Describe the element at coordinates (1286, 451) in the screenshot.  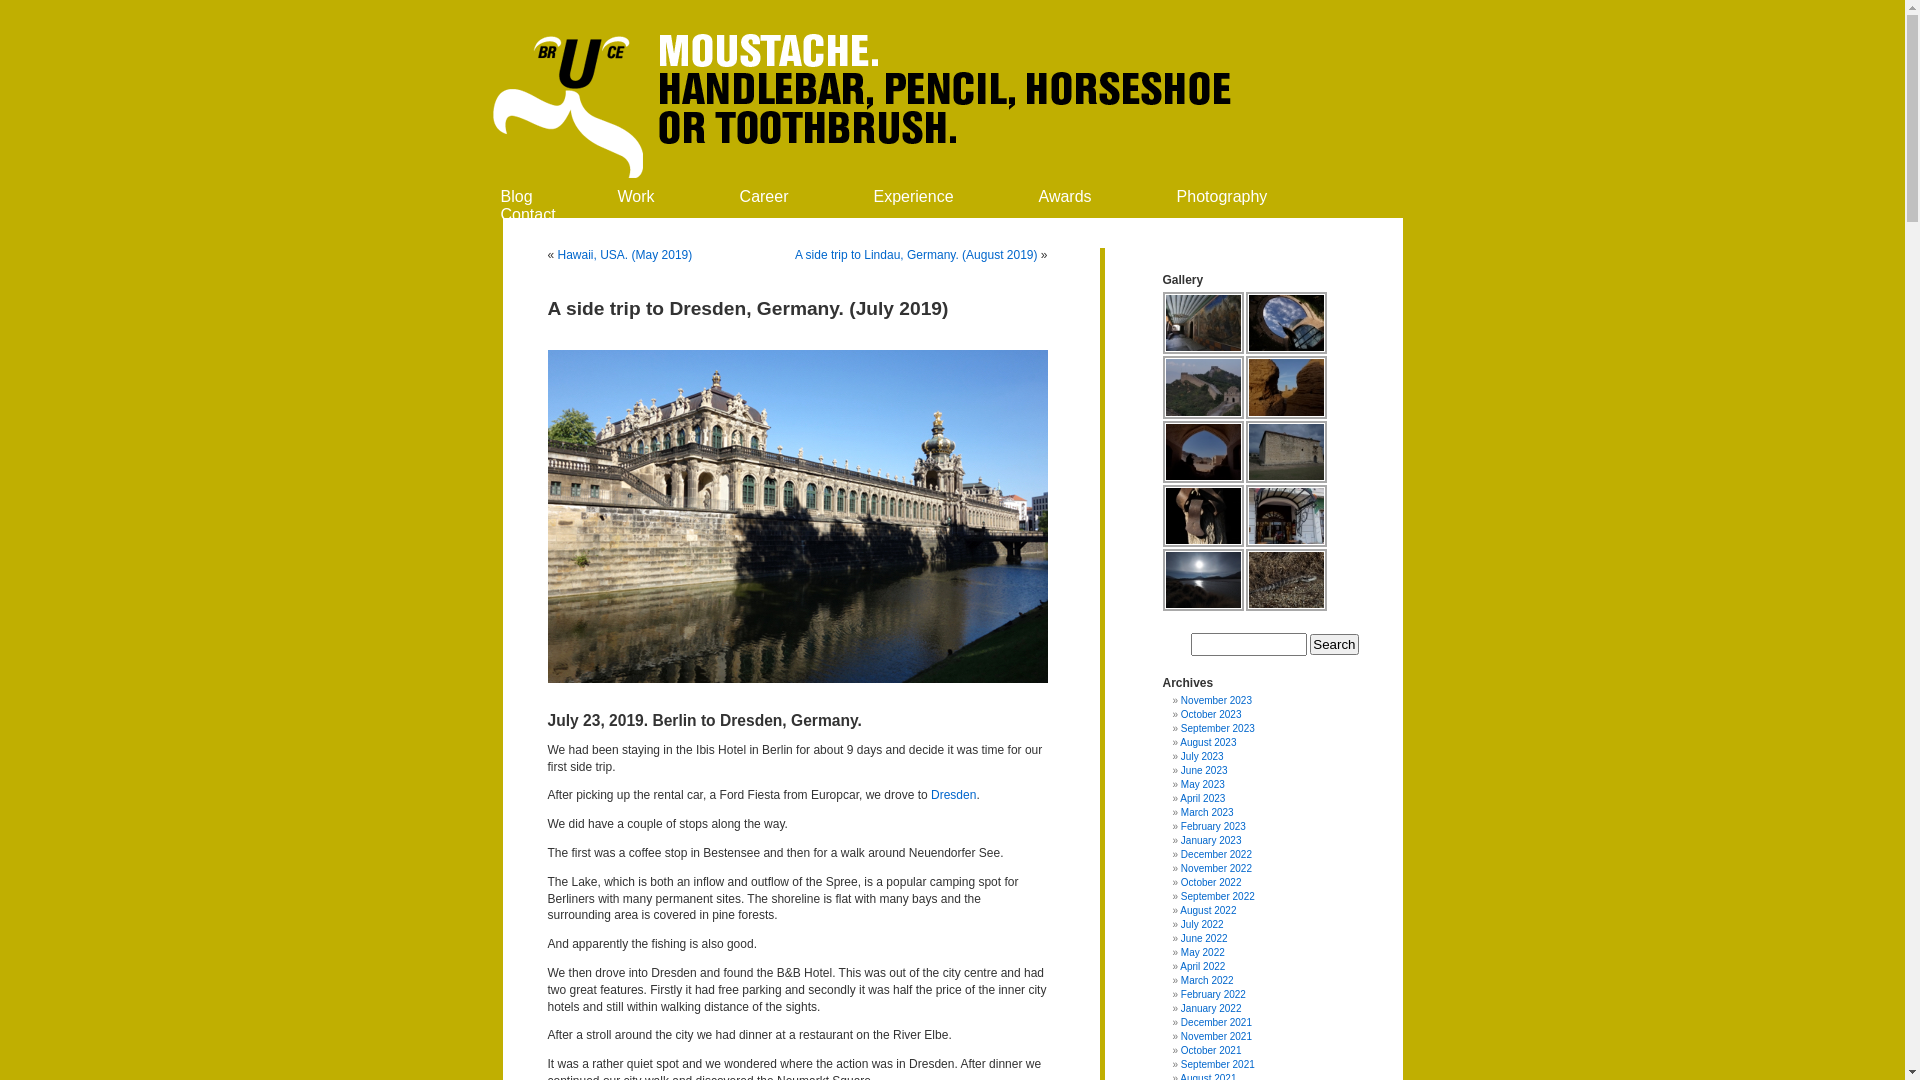
I see `DSC02209` at that location.